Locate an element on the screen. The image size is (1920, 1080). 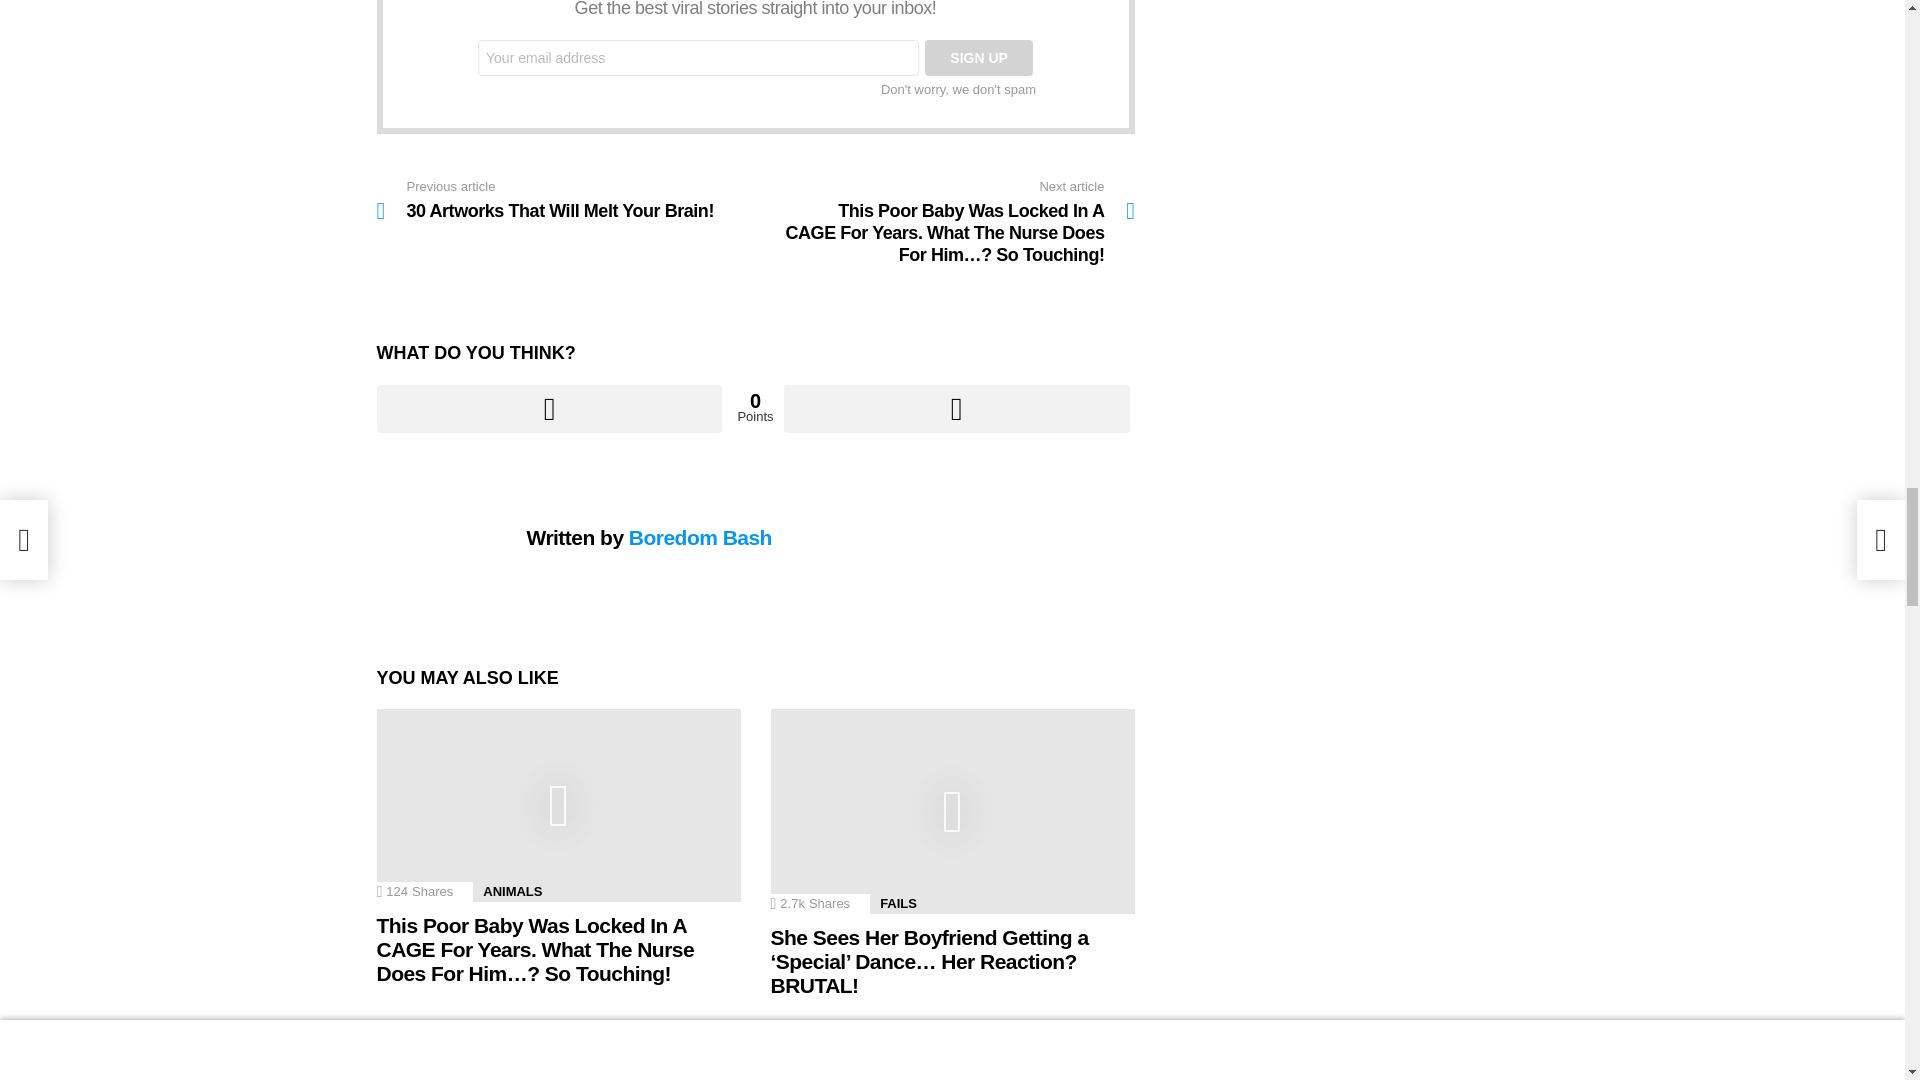
Sign up is located at coordinates (978, 57).